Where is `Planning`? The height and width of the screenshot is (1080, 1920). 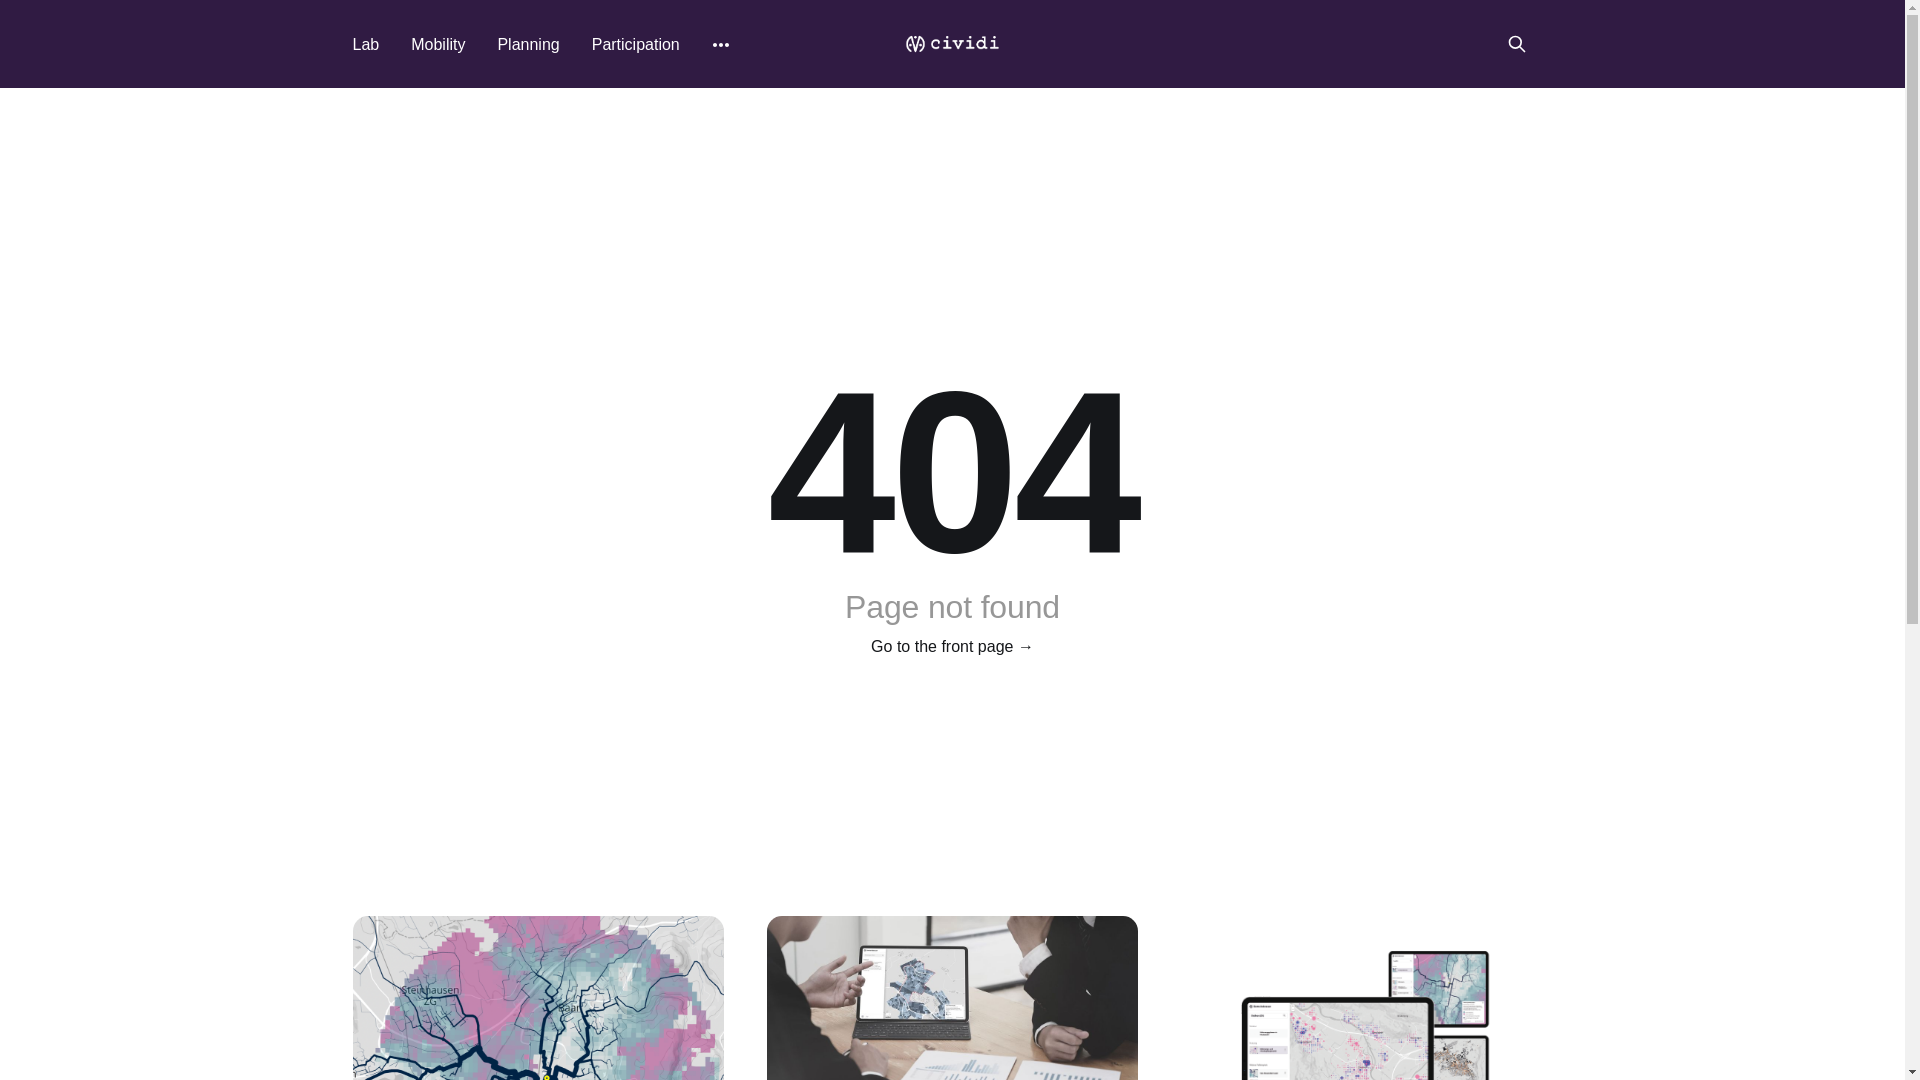
Planning is located at coordinates (528, 44).